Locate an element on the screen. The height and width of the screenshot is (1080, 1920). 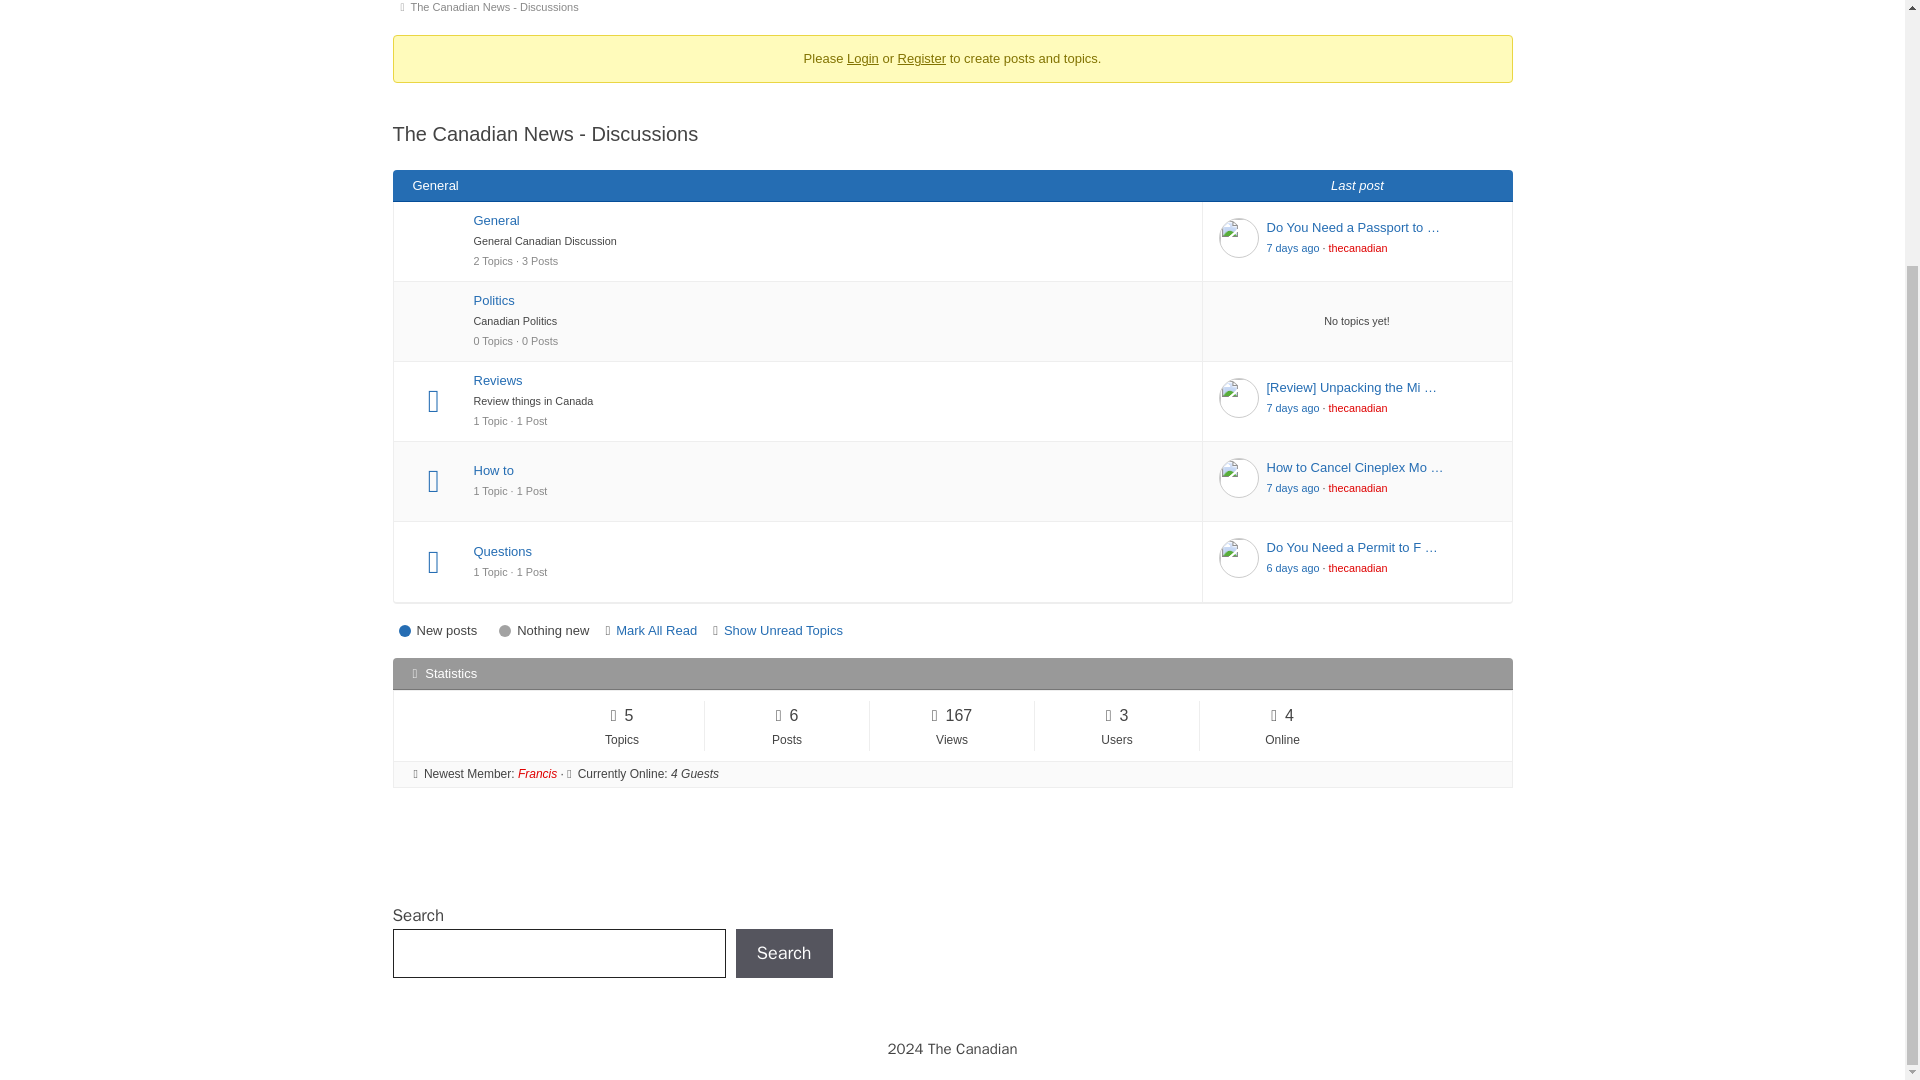
Politics is located at coordinates (830, 300).